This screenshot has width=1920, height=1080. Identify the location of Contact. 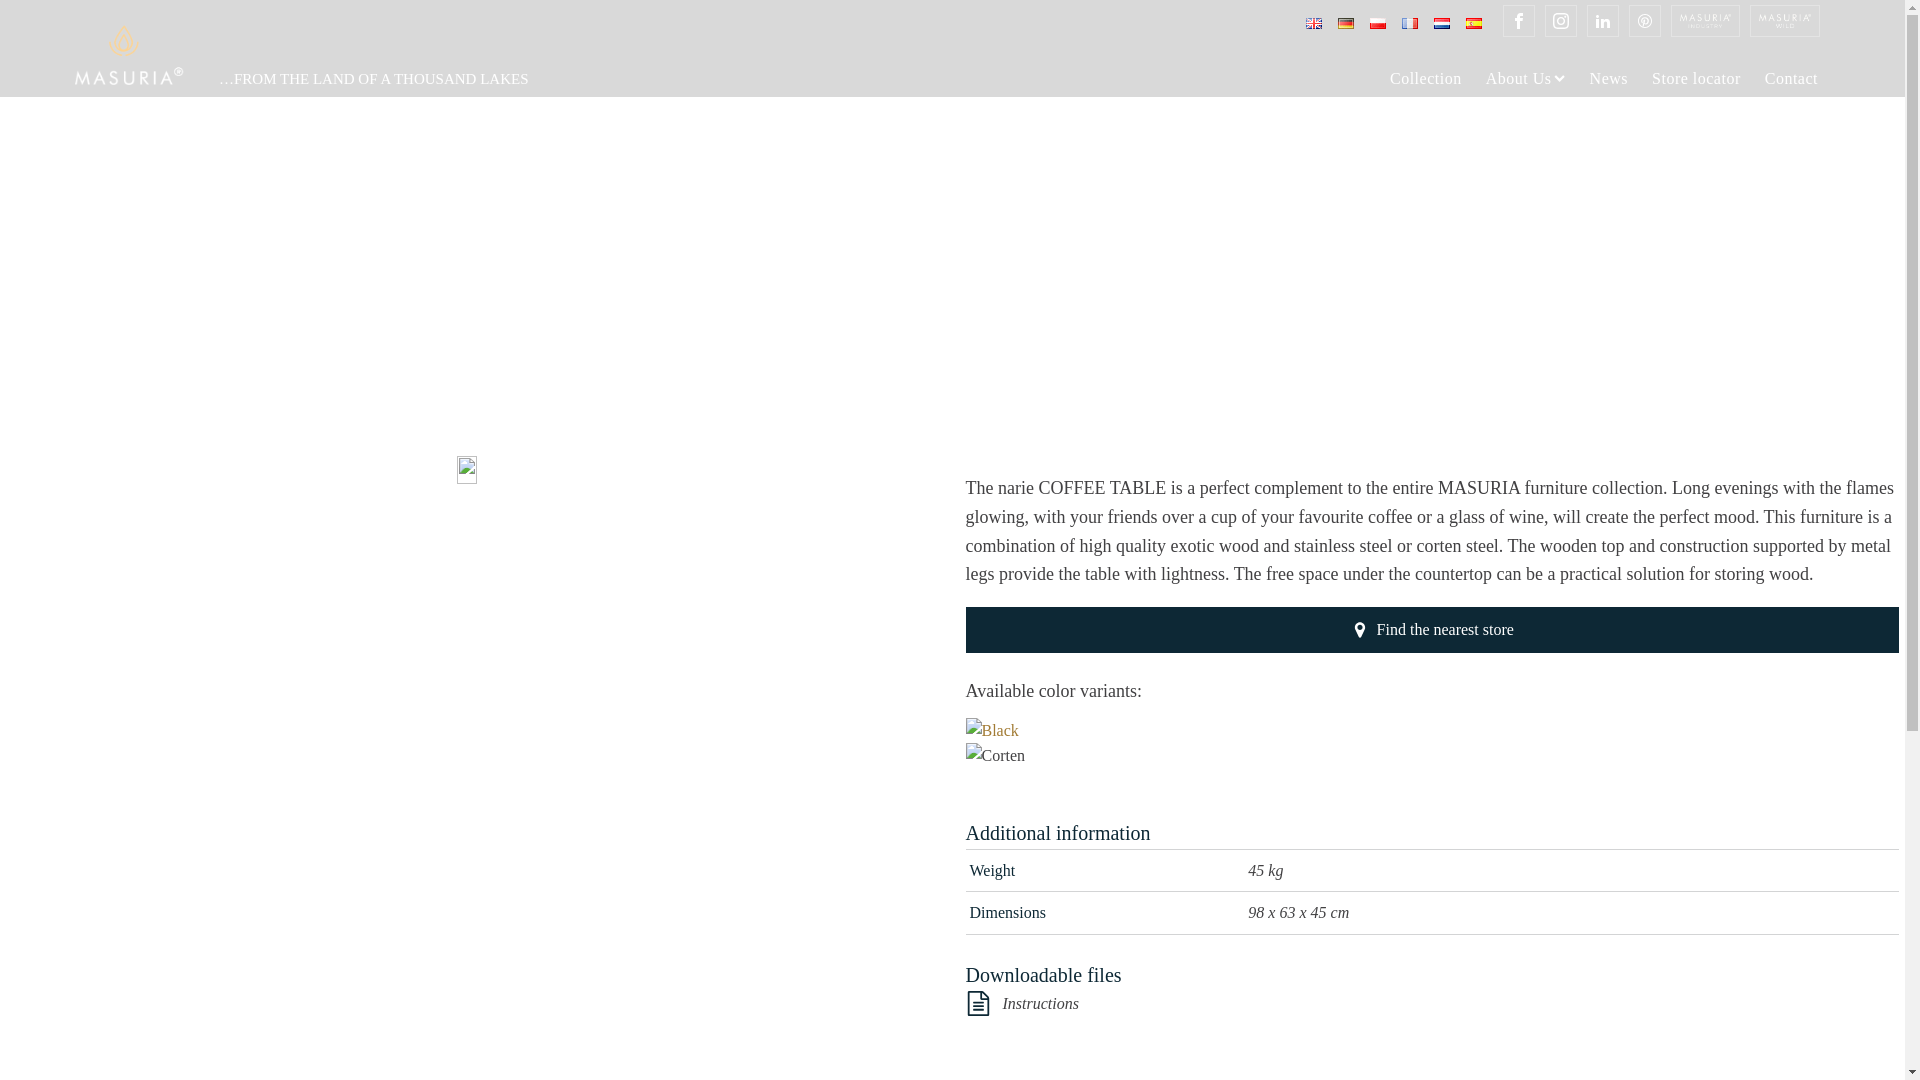
(1791, 79).